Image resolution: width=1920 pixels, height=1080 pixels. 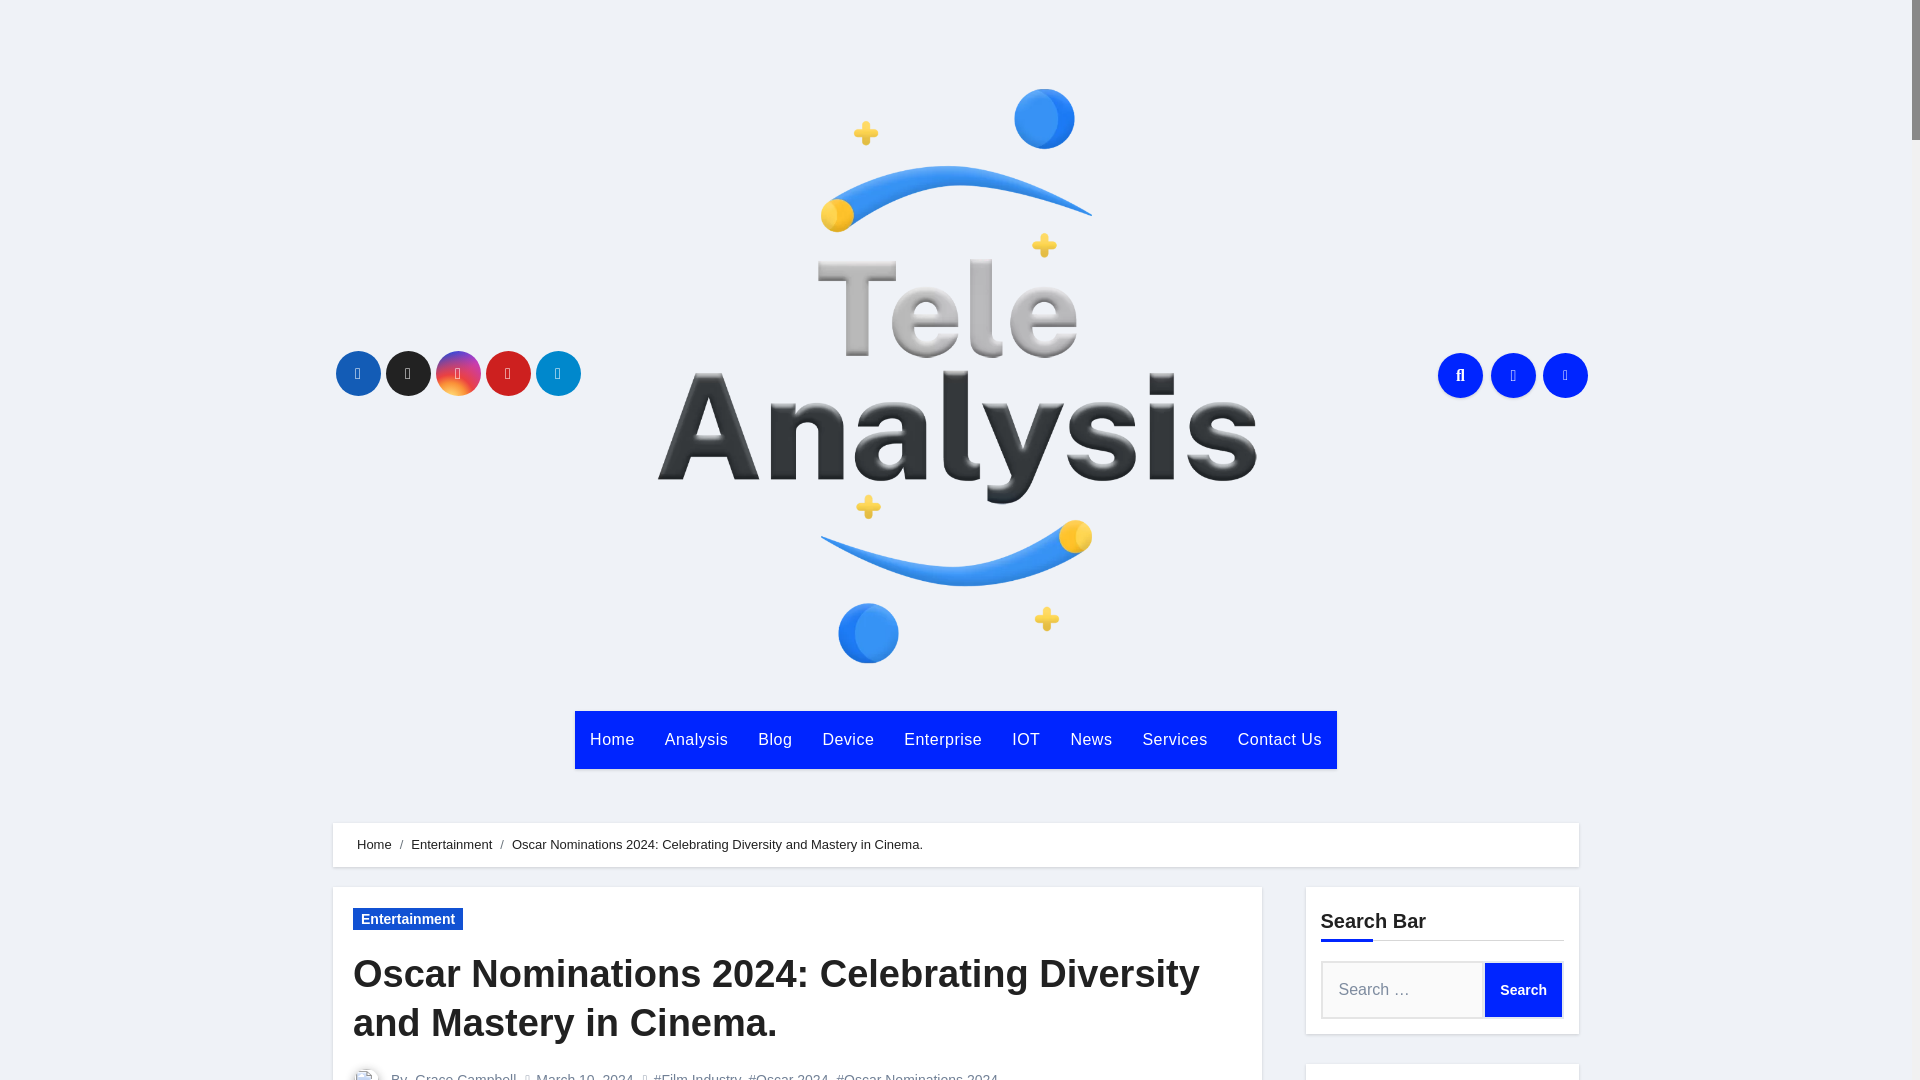 I want to click on Analysis, so click(x=697, y=739).